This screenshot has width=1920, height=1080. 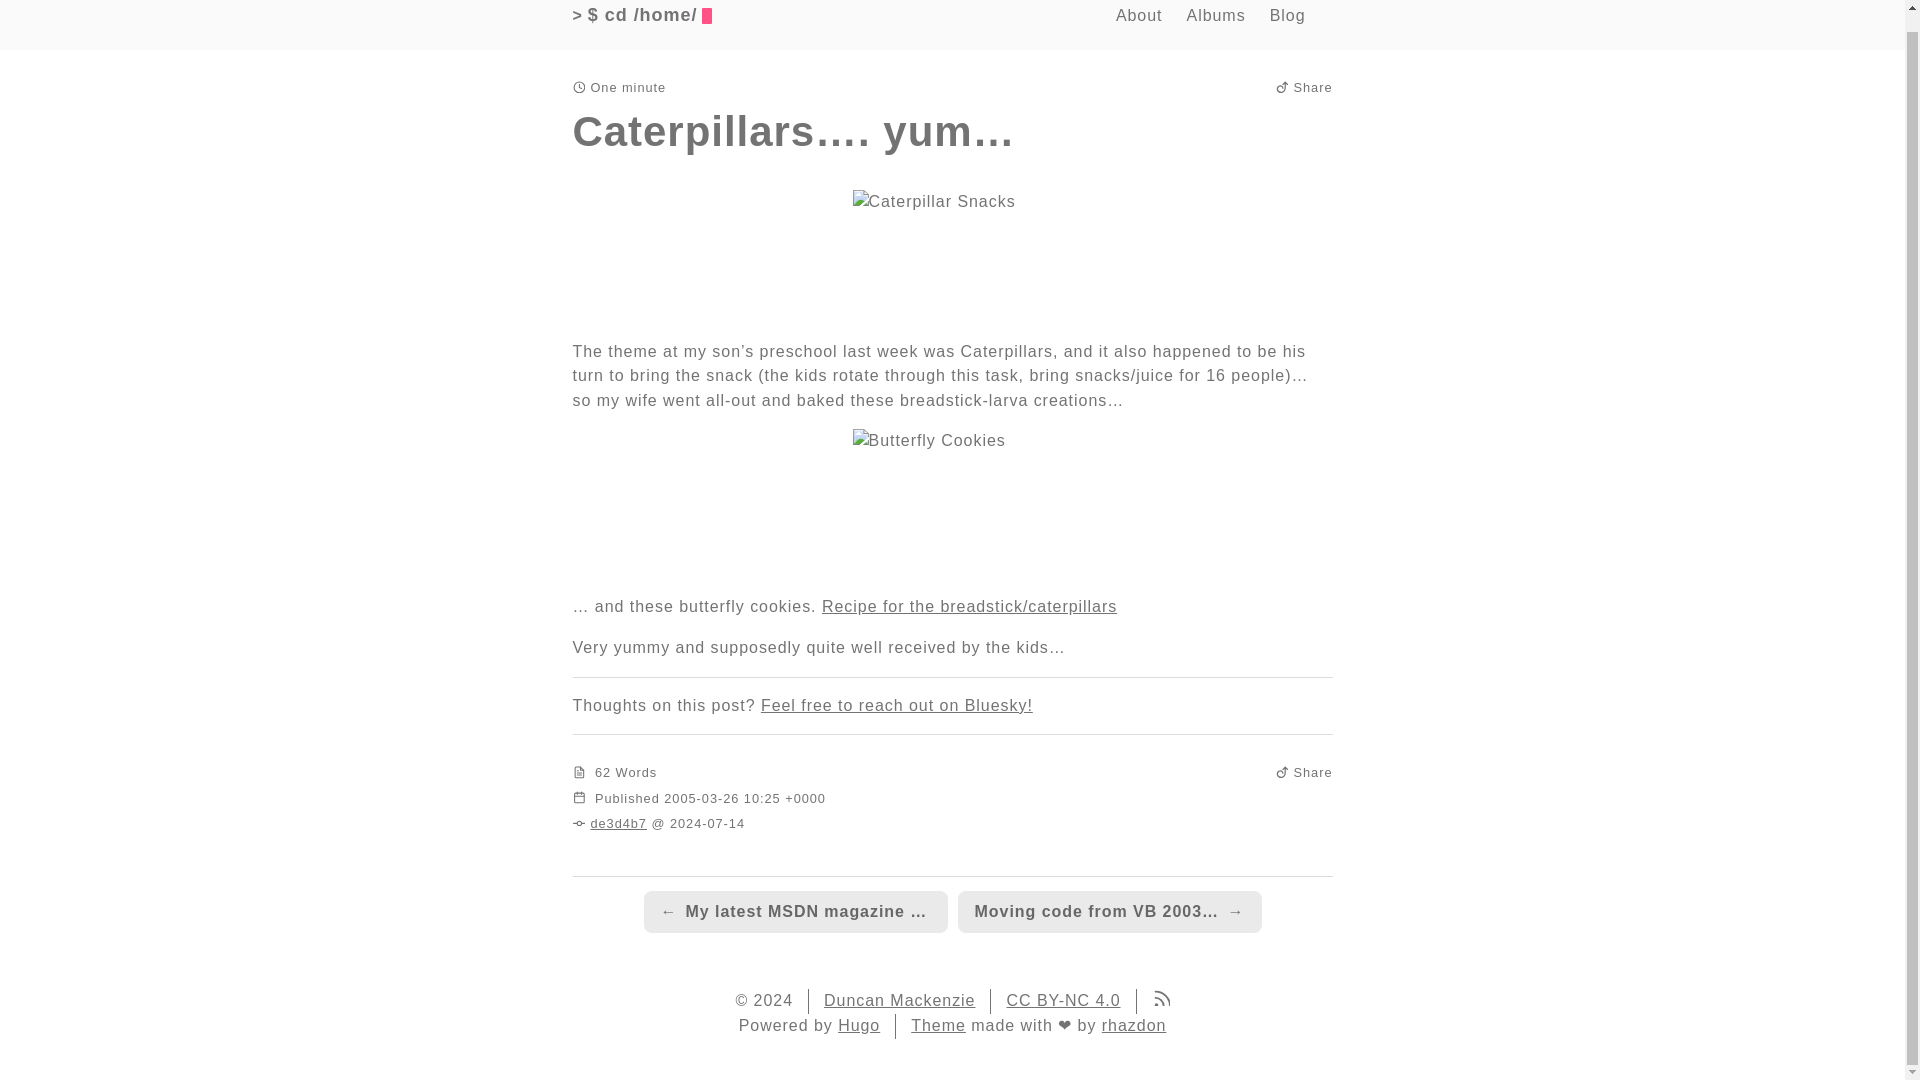 I want to click on Share, so click(x=1304, y=87).